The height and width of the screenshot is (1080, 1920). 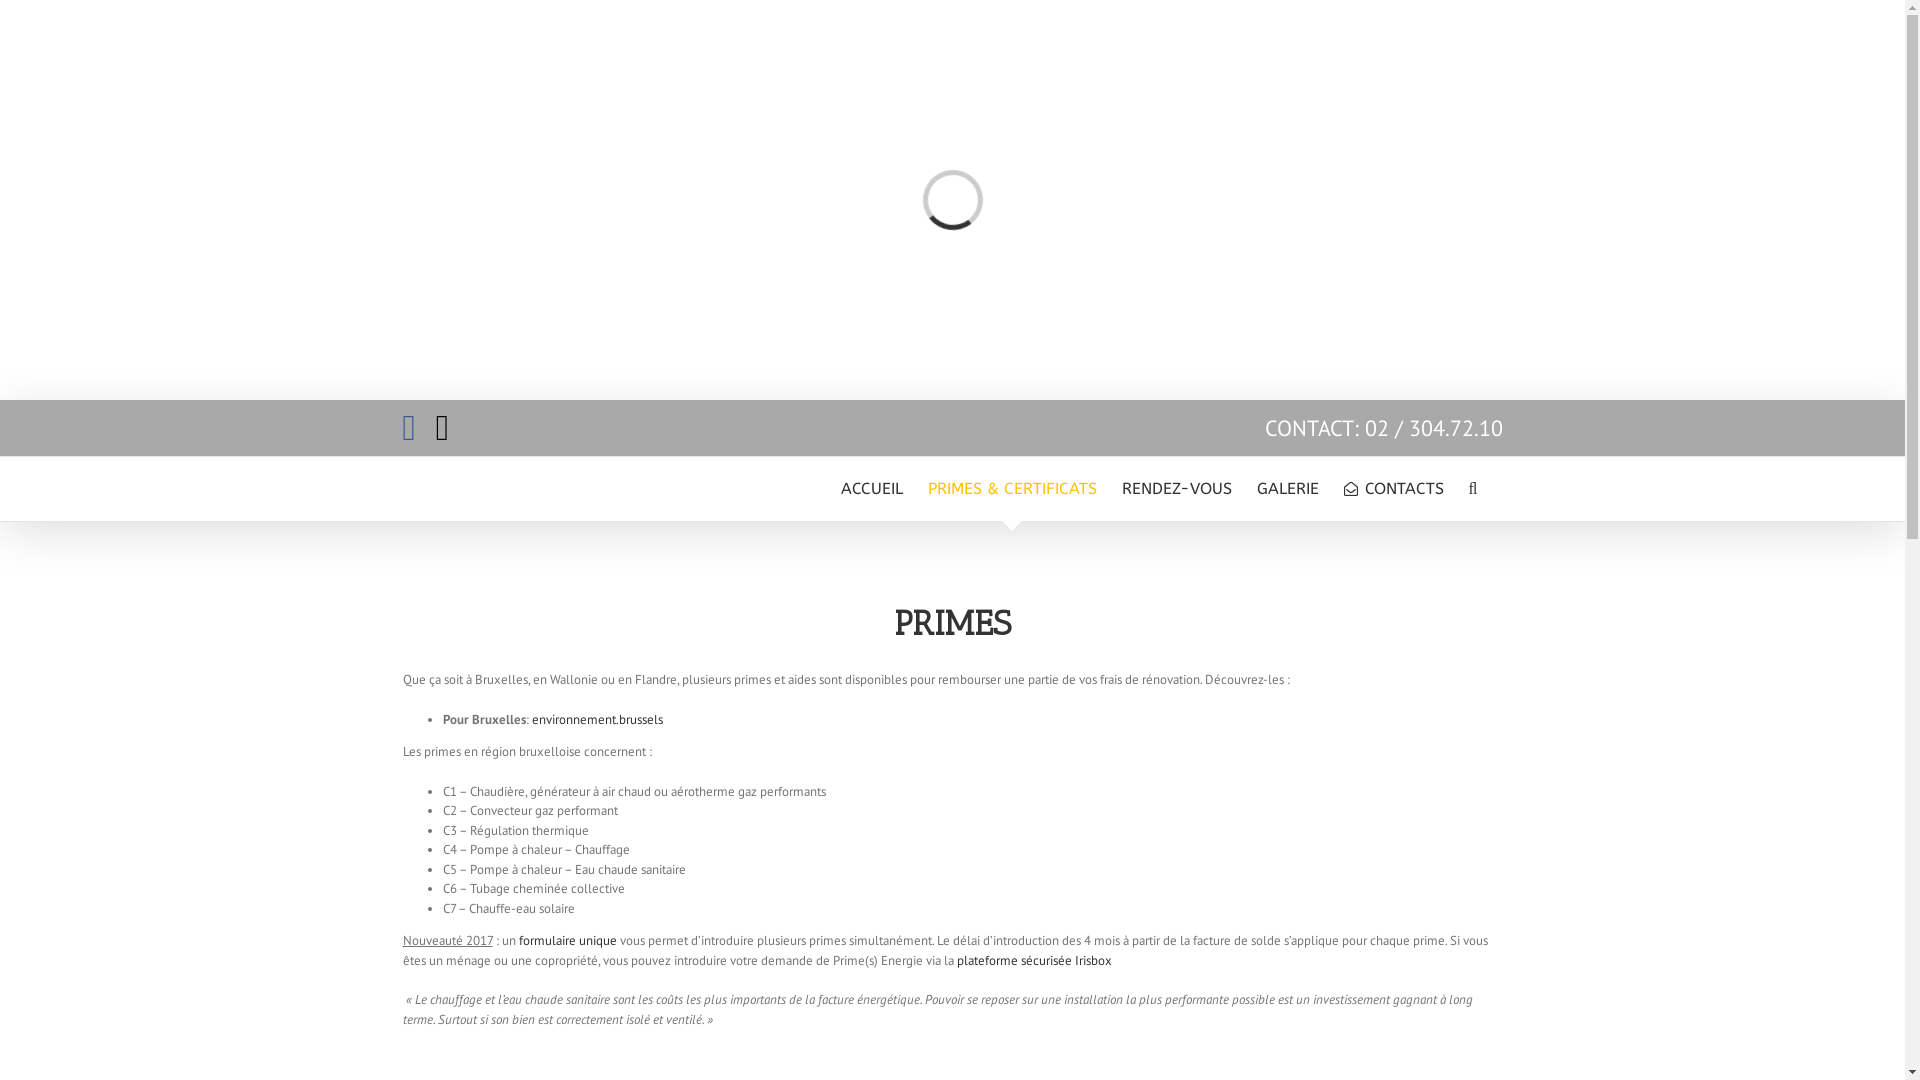 I want to click on Email, so click(x=1500, y=1046).